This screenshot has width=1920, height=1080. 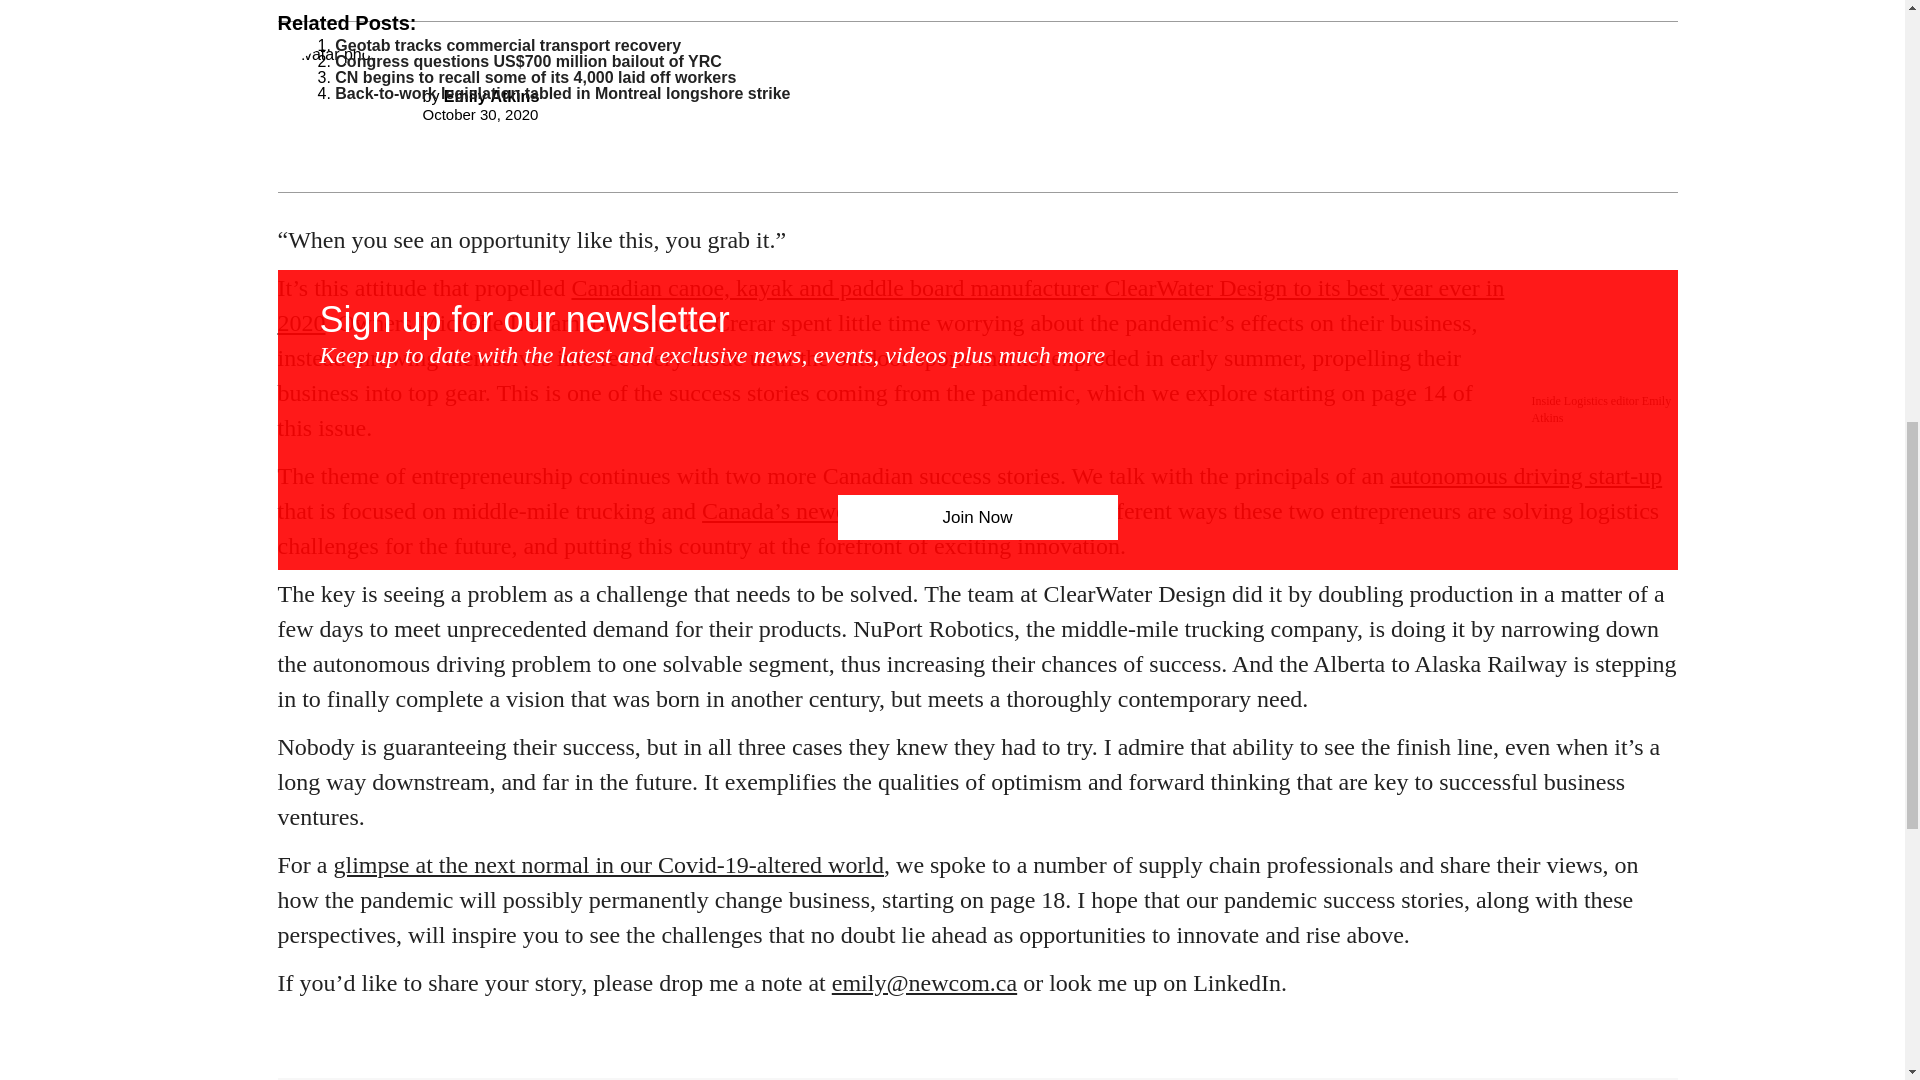 What do you see at coordinates (1526, 476) in the screenshot?
I see `autonomous driving start-up` at bounding box center [1526, 476].